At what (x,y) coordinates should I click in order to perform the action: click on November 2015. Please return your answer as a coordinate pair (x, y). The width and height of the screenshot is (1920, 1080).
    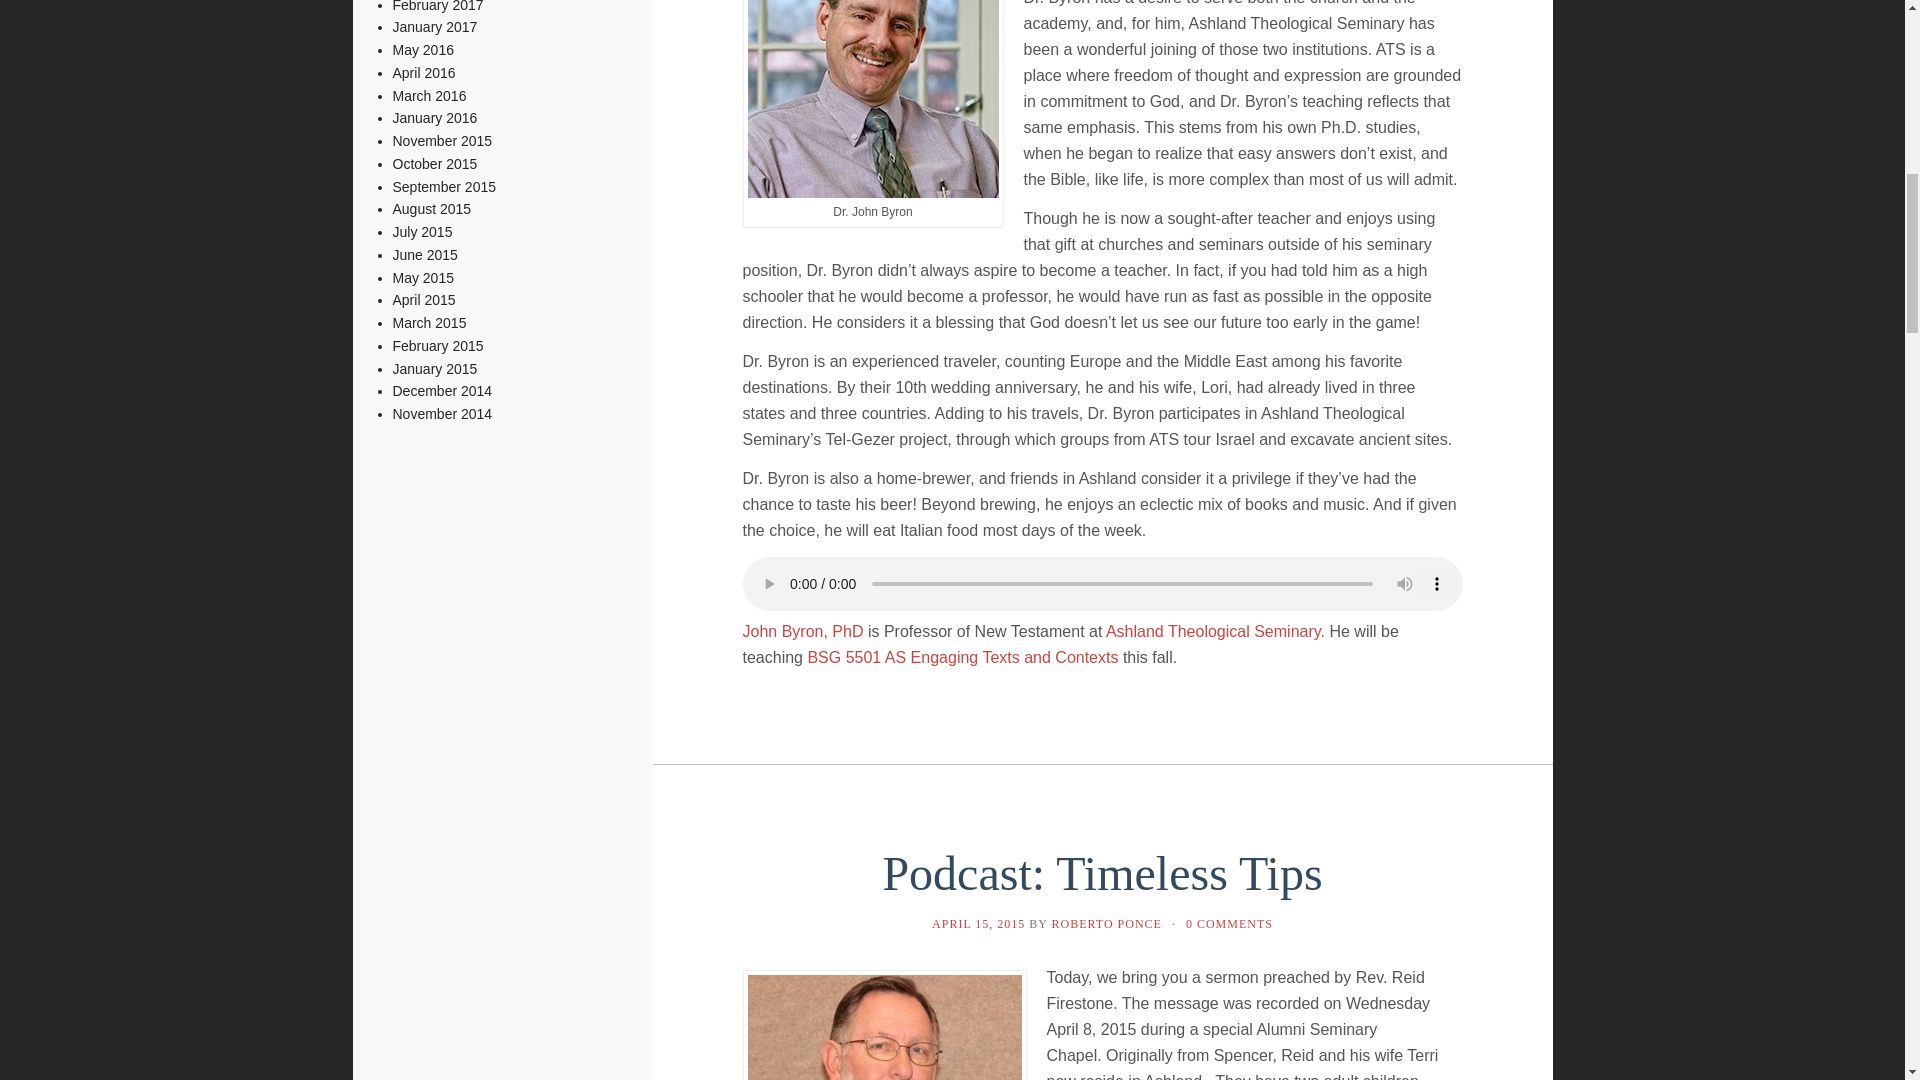
    Looking at the image, I should click on (441, 140).